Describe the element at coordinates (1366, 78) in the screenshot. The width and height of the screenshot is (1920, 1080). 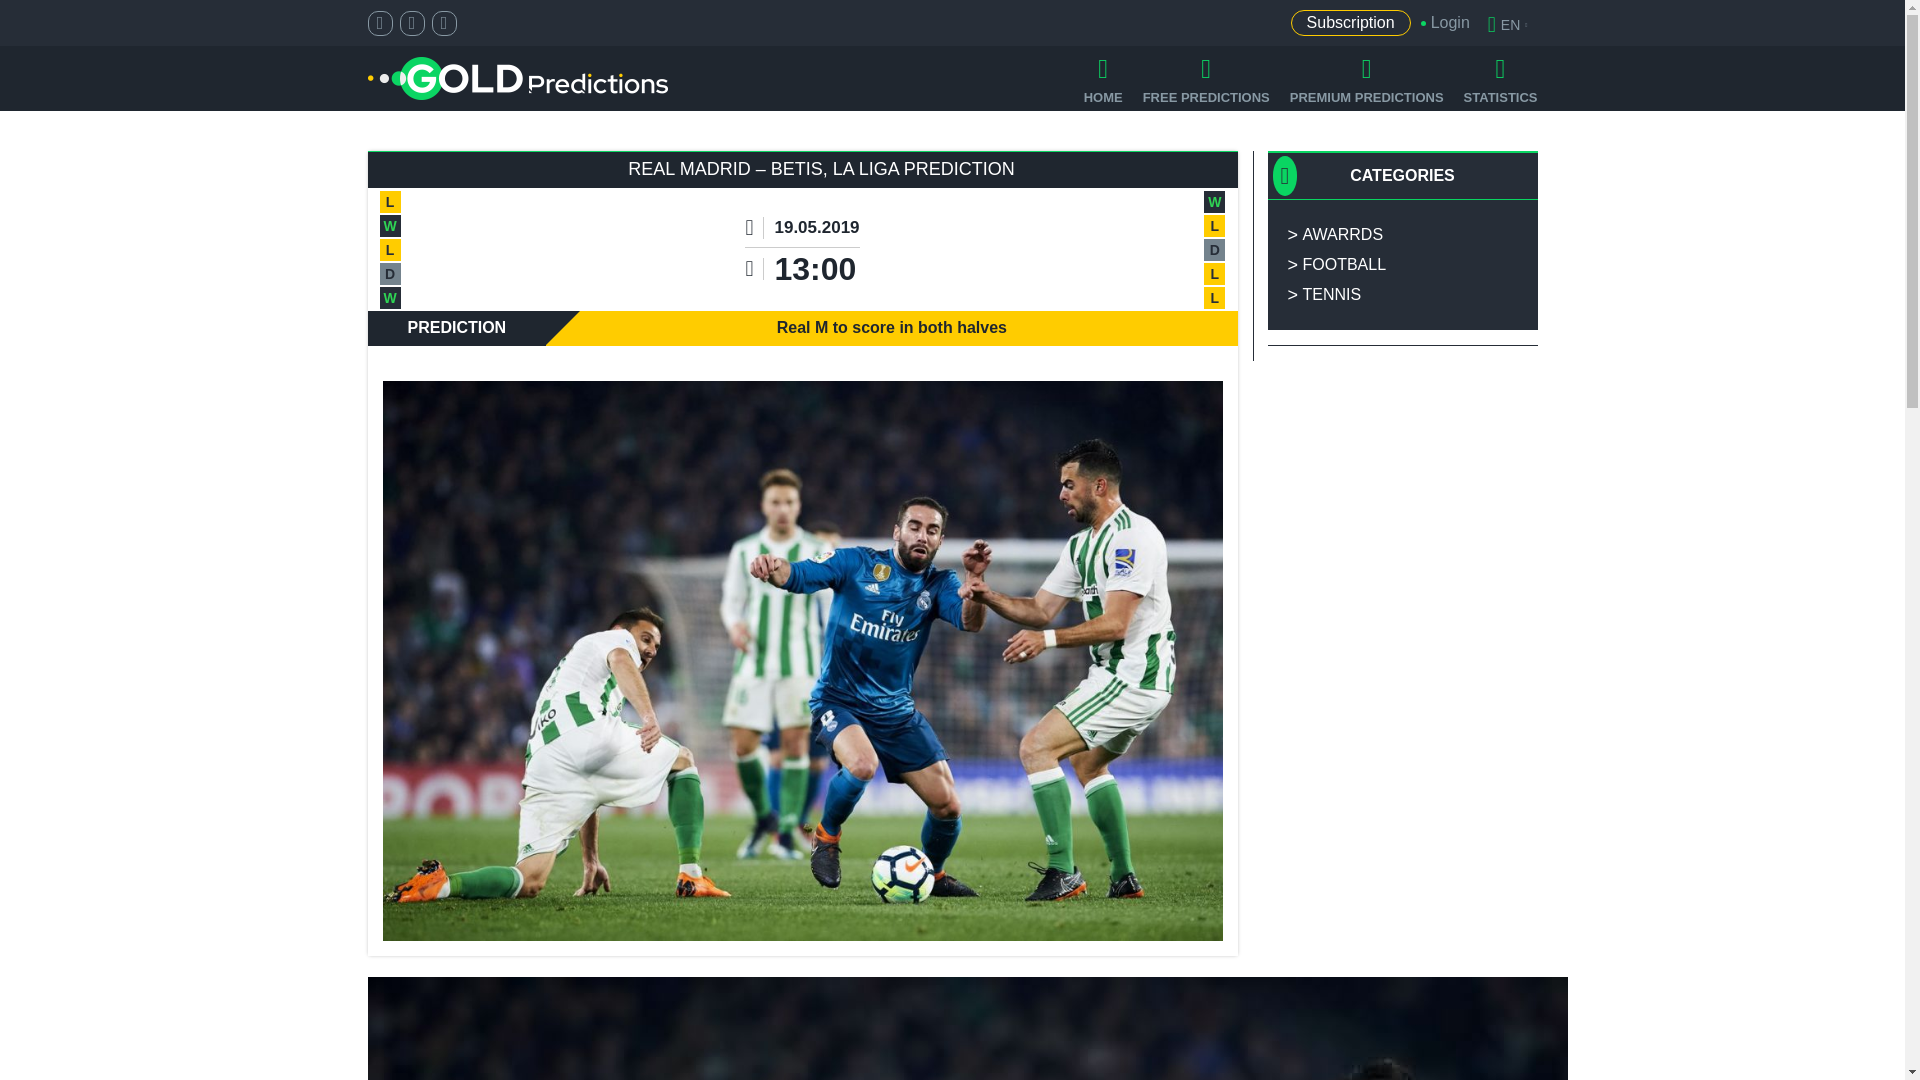
I see `PREMIUM PREDICTIONS` at that location.